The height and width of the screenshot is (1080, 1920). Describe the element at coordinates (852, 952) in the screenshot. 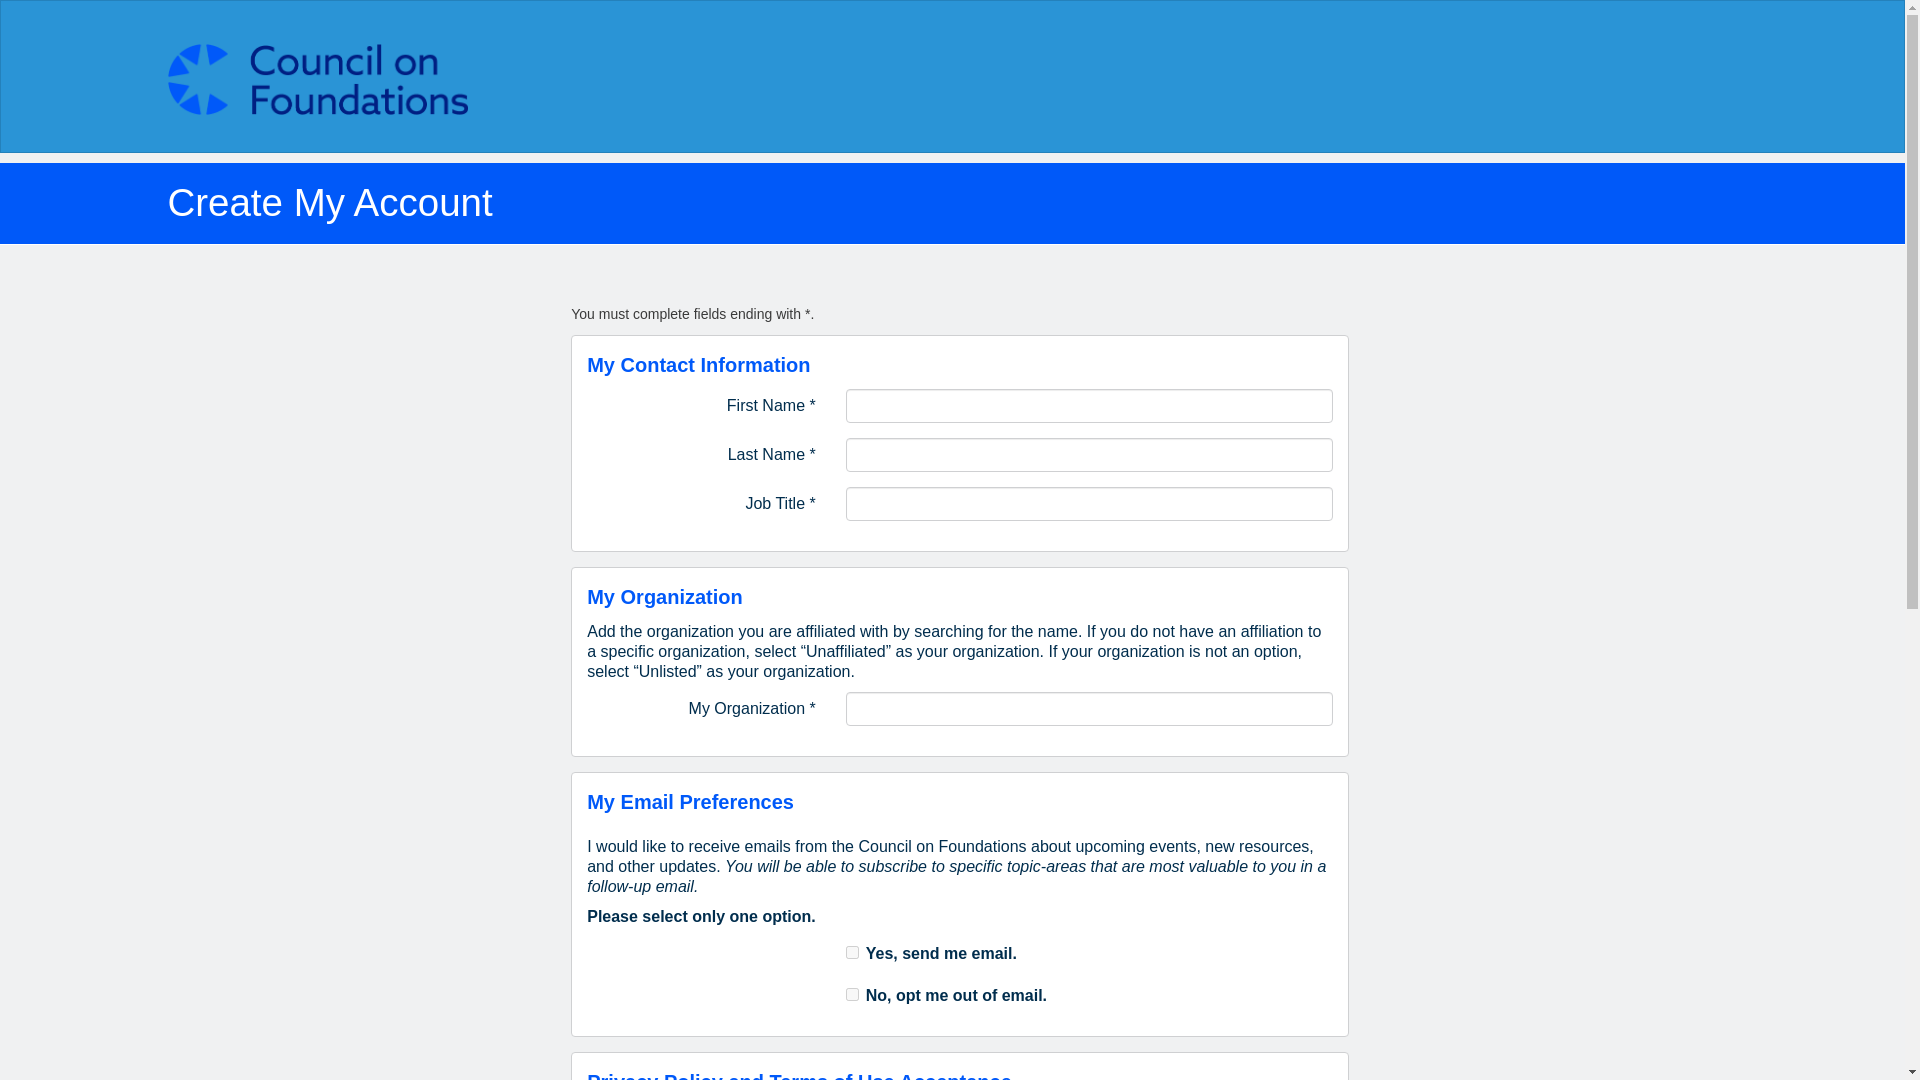

I see `1` at that location.